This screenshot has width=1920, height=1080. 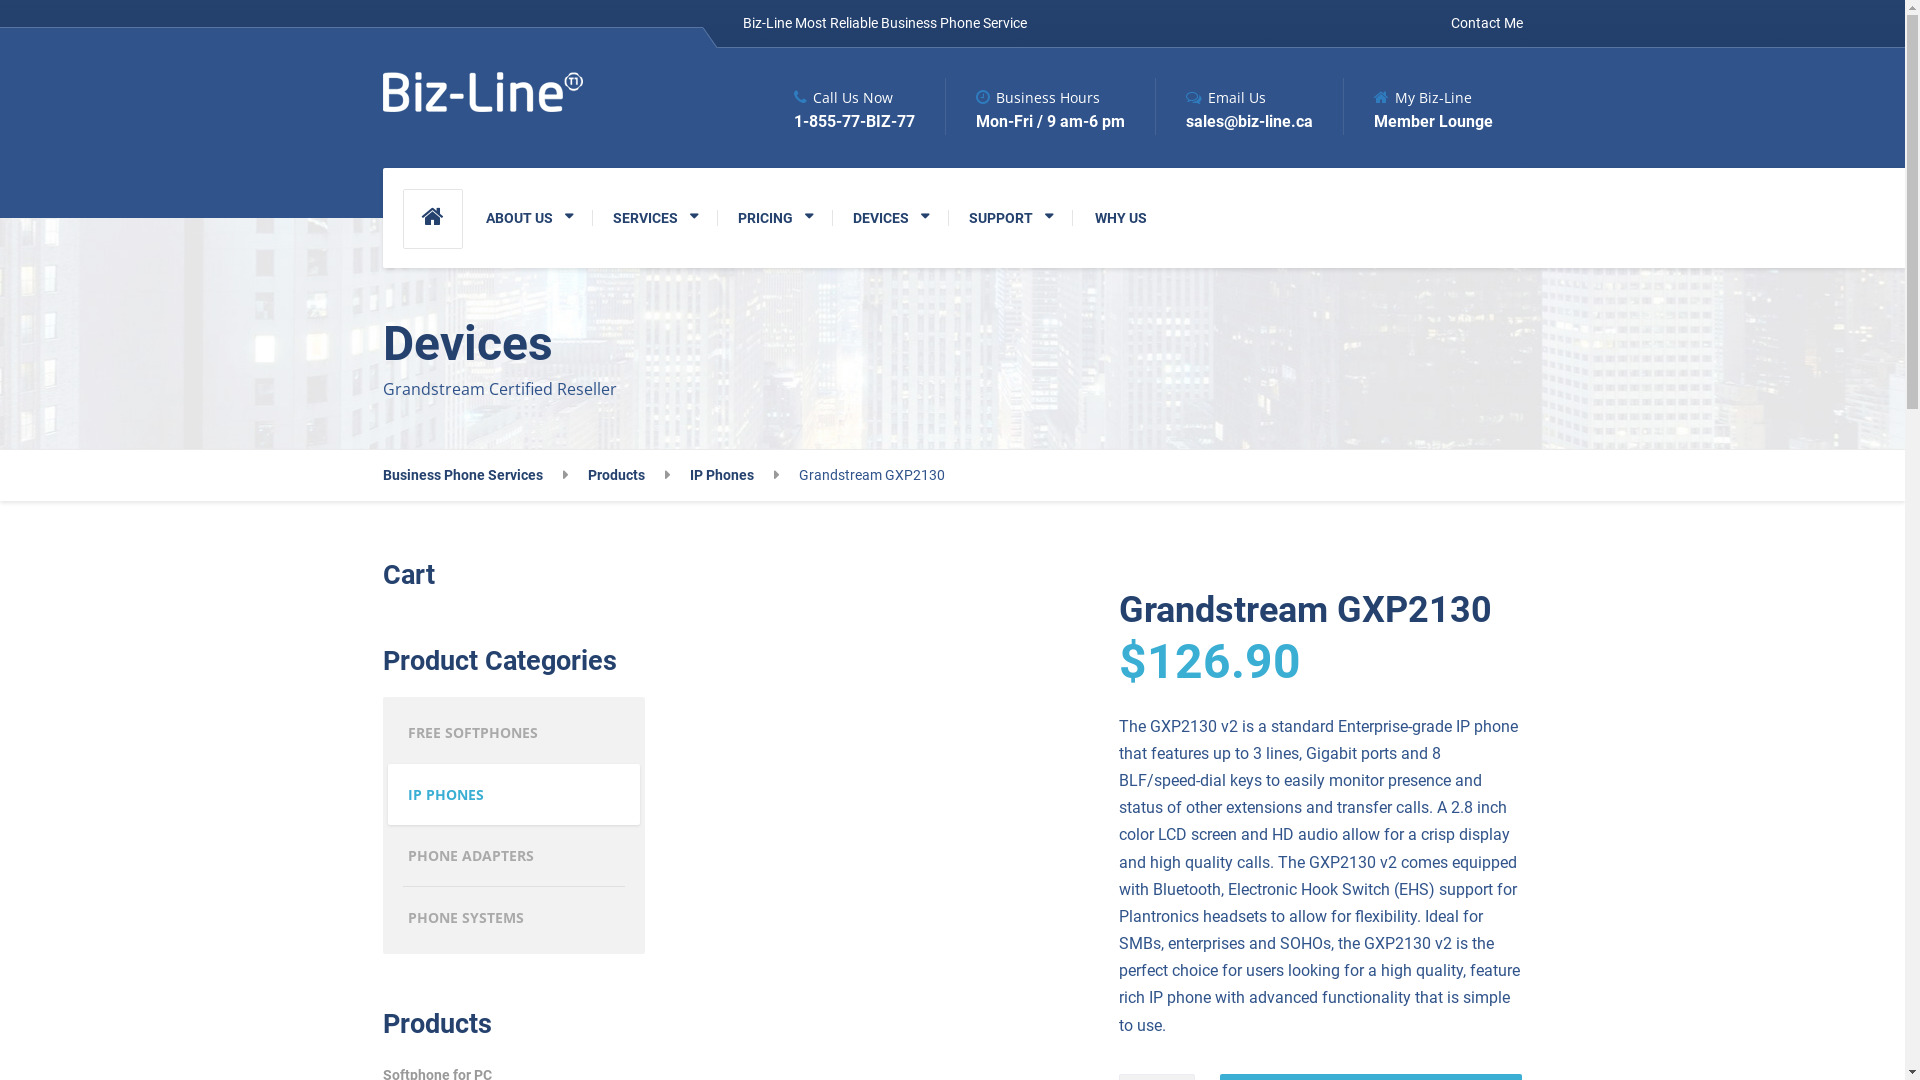 I want to click on SERVICES, so click(x=654, y=218).